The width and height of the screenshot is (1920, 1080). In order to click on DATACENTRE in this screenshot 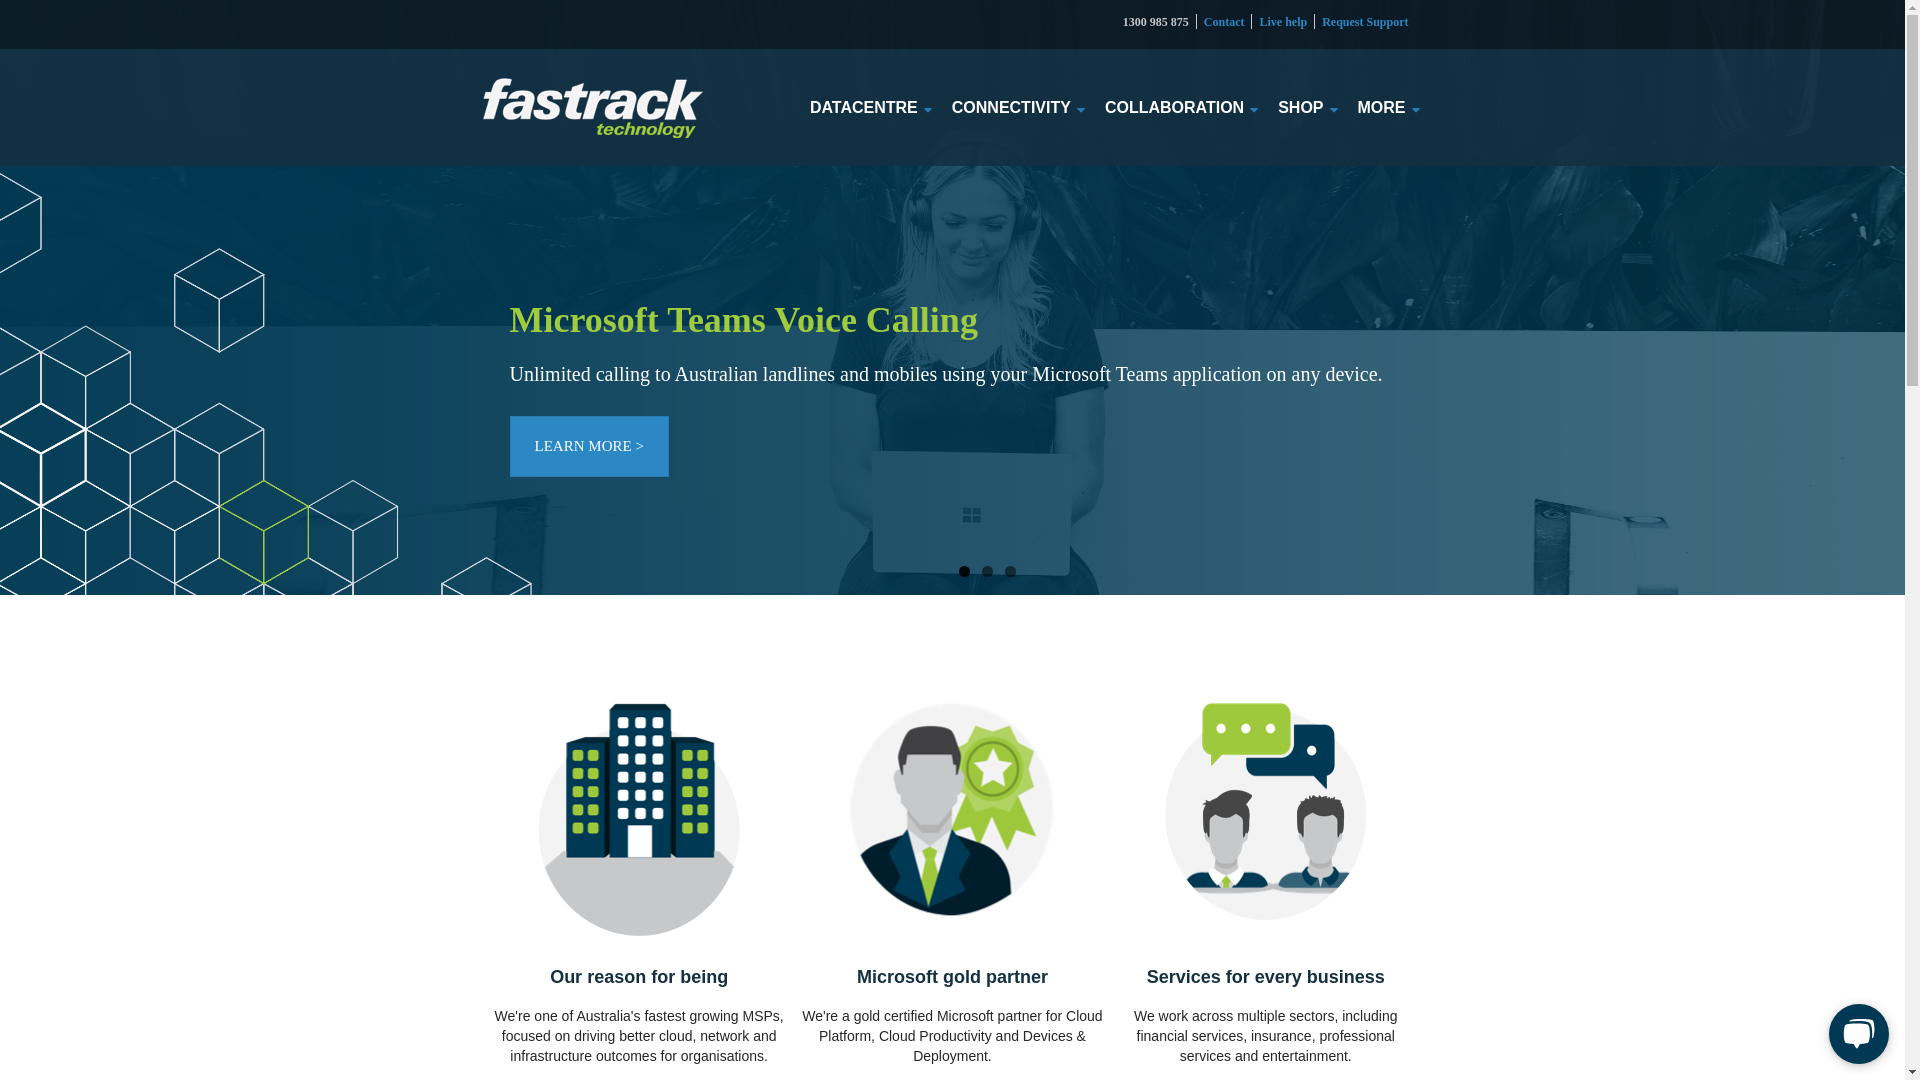, I will do `click(864, 108)`.